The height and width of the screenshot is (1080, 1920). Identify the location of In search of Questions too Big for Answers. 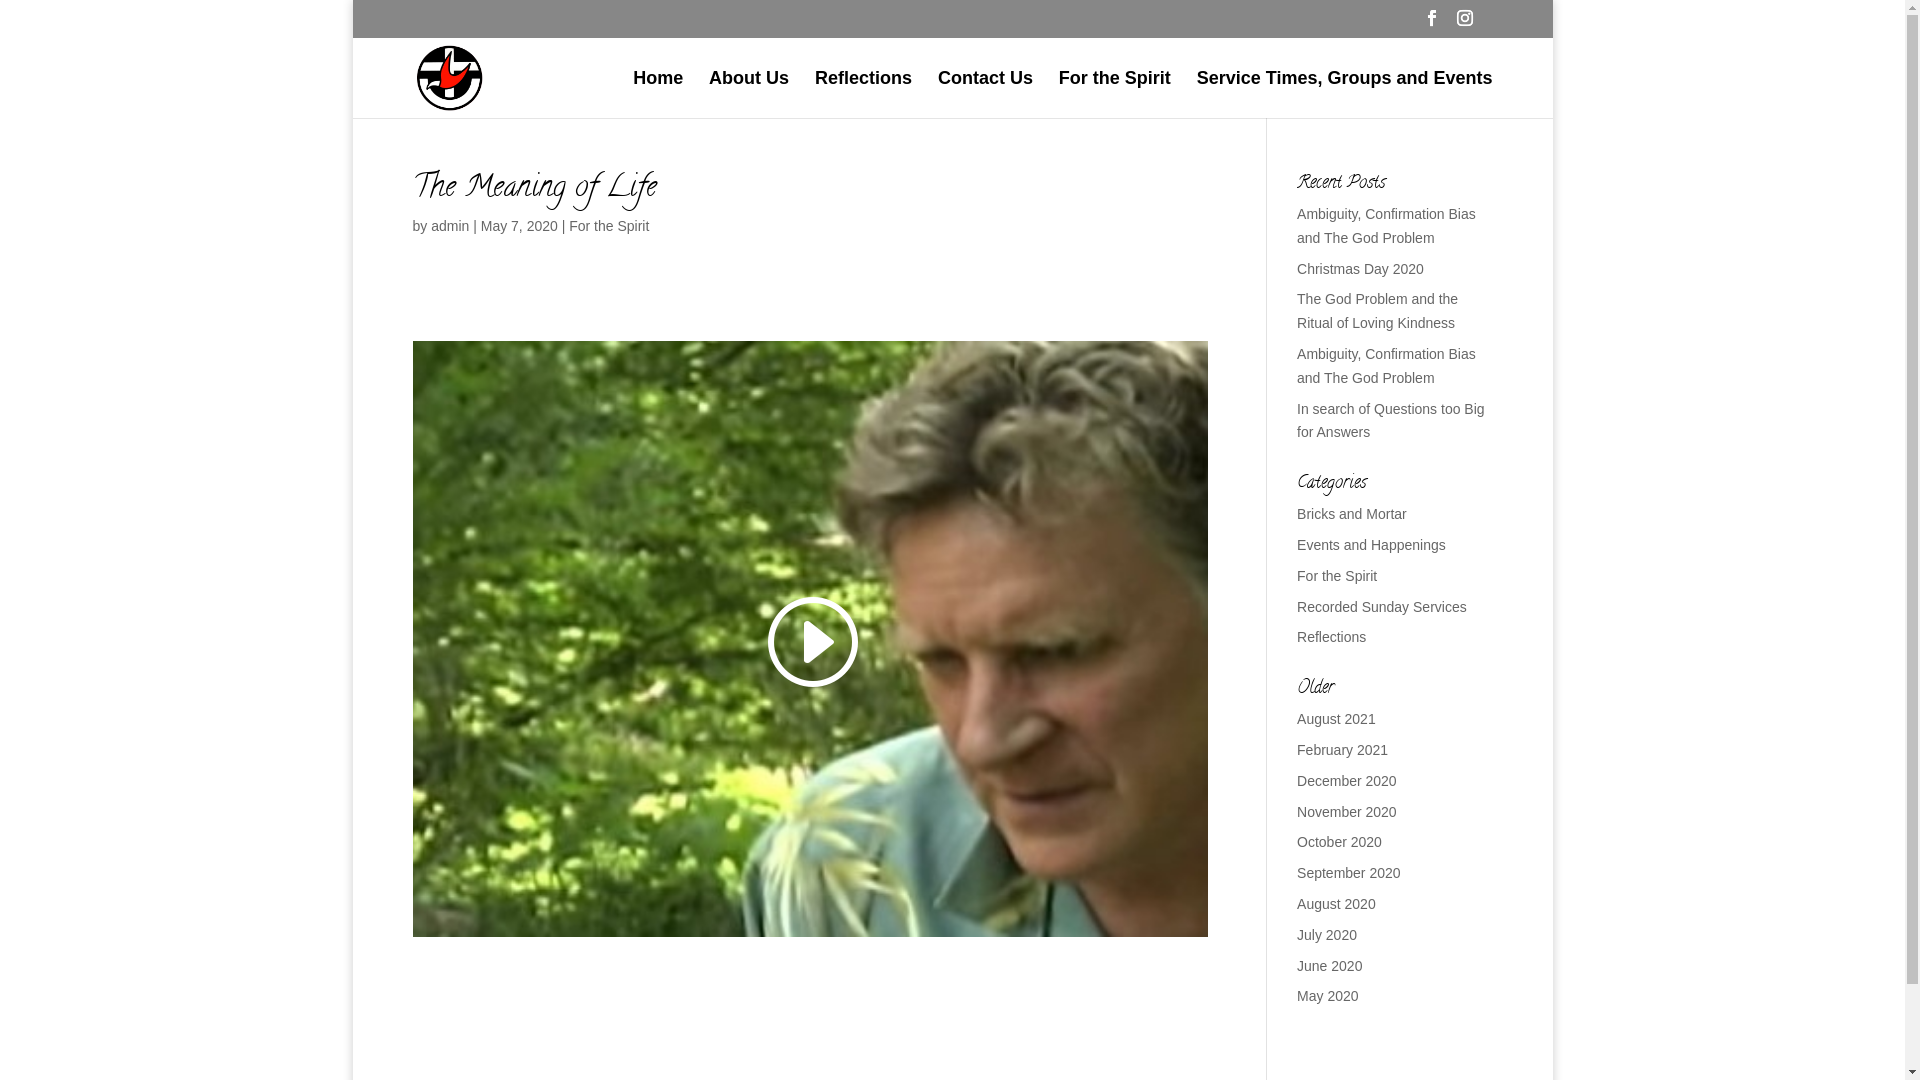
(1391, 421).